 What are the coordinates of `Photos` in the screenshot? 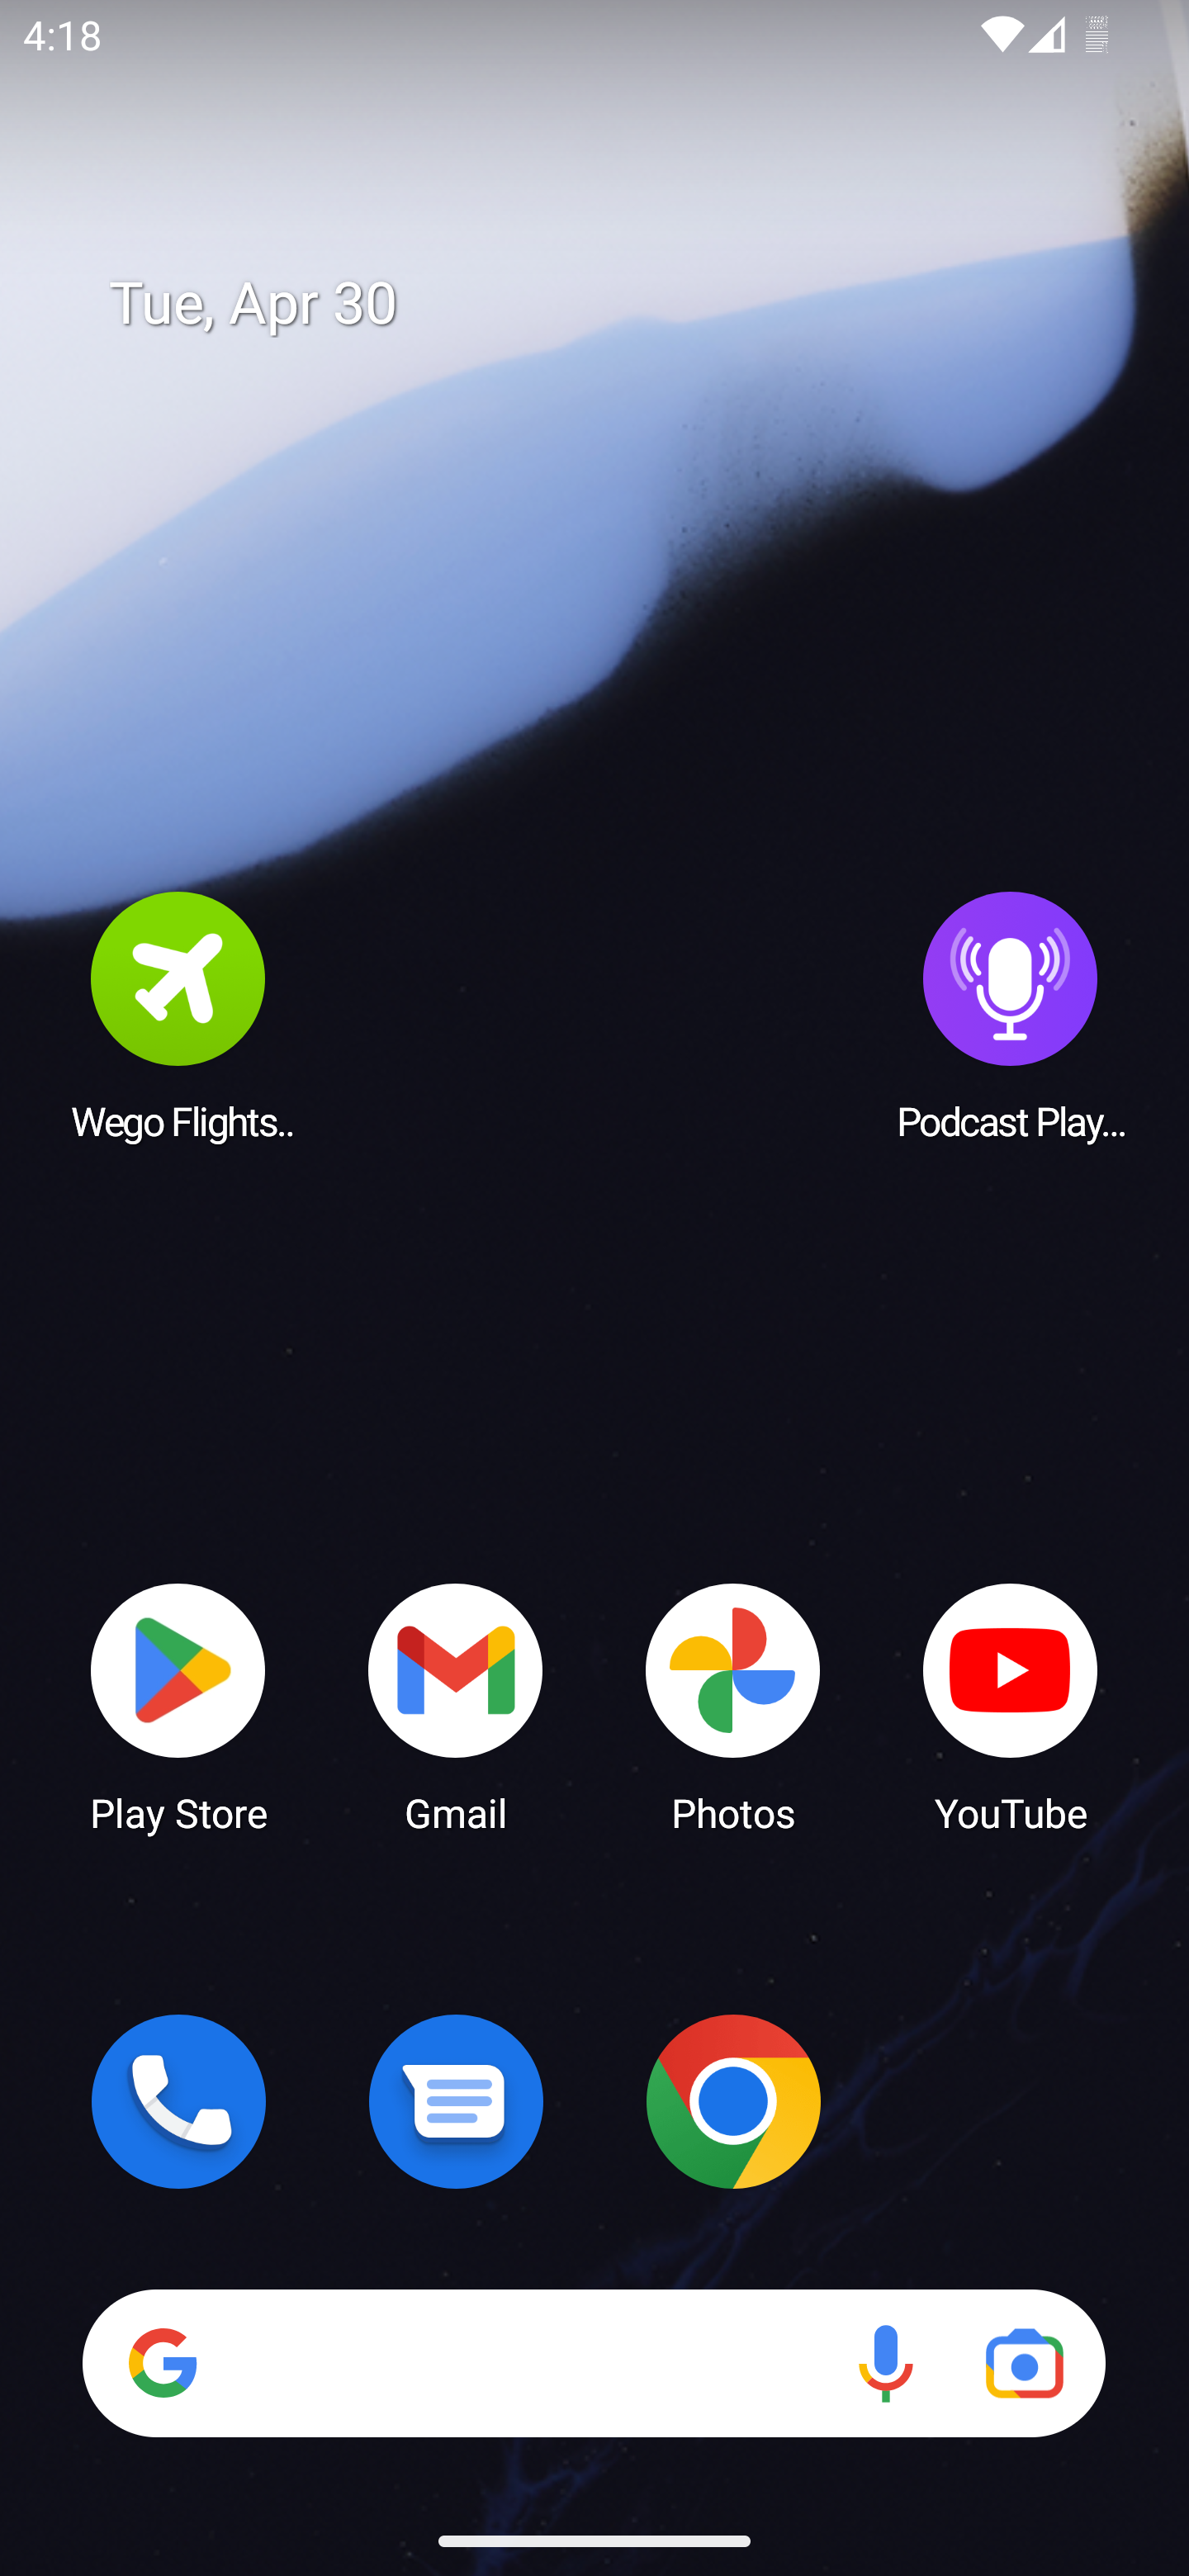 It's located at (733, 1706).